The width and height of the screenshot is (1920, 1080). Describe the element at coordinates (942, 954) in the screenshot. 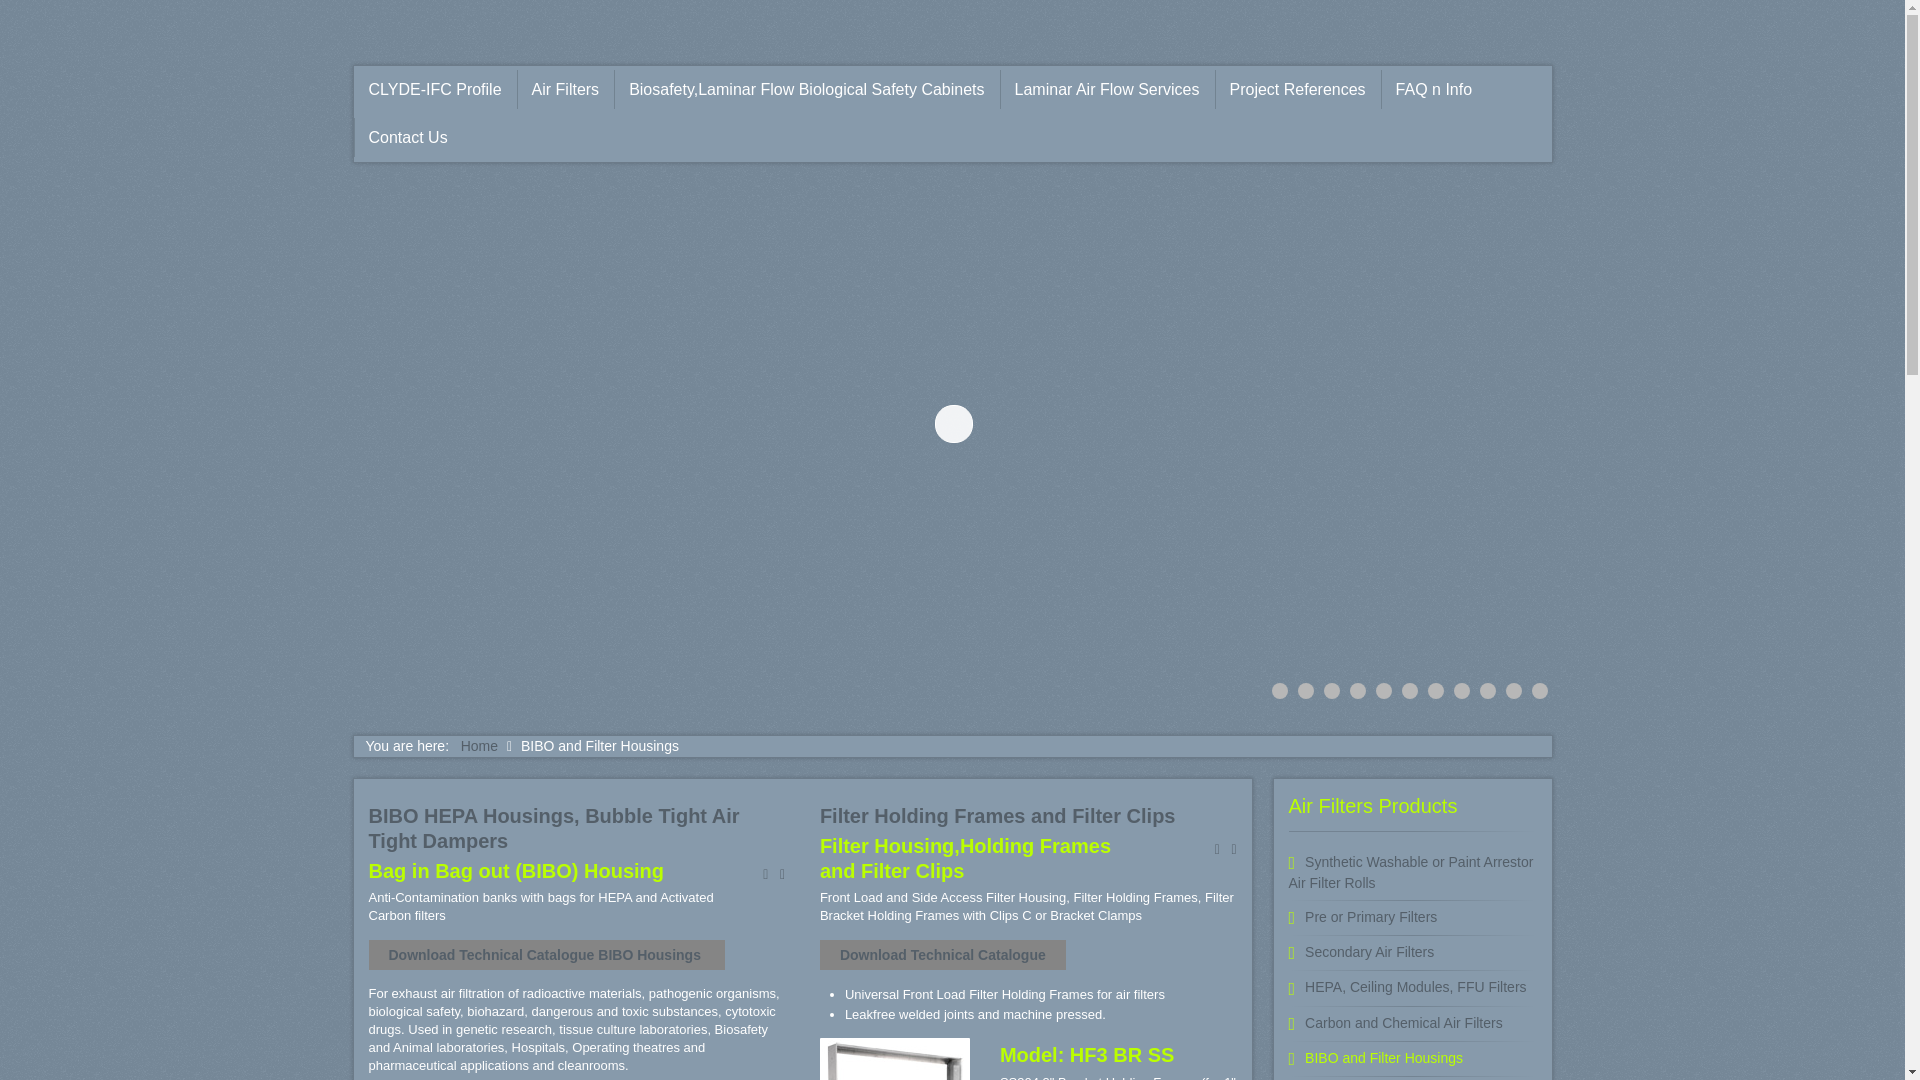

I see `Download Technical Catalogue` at that location.